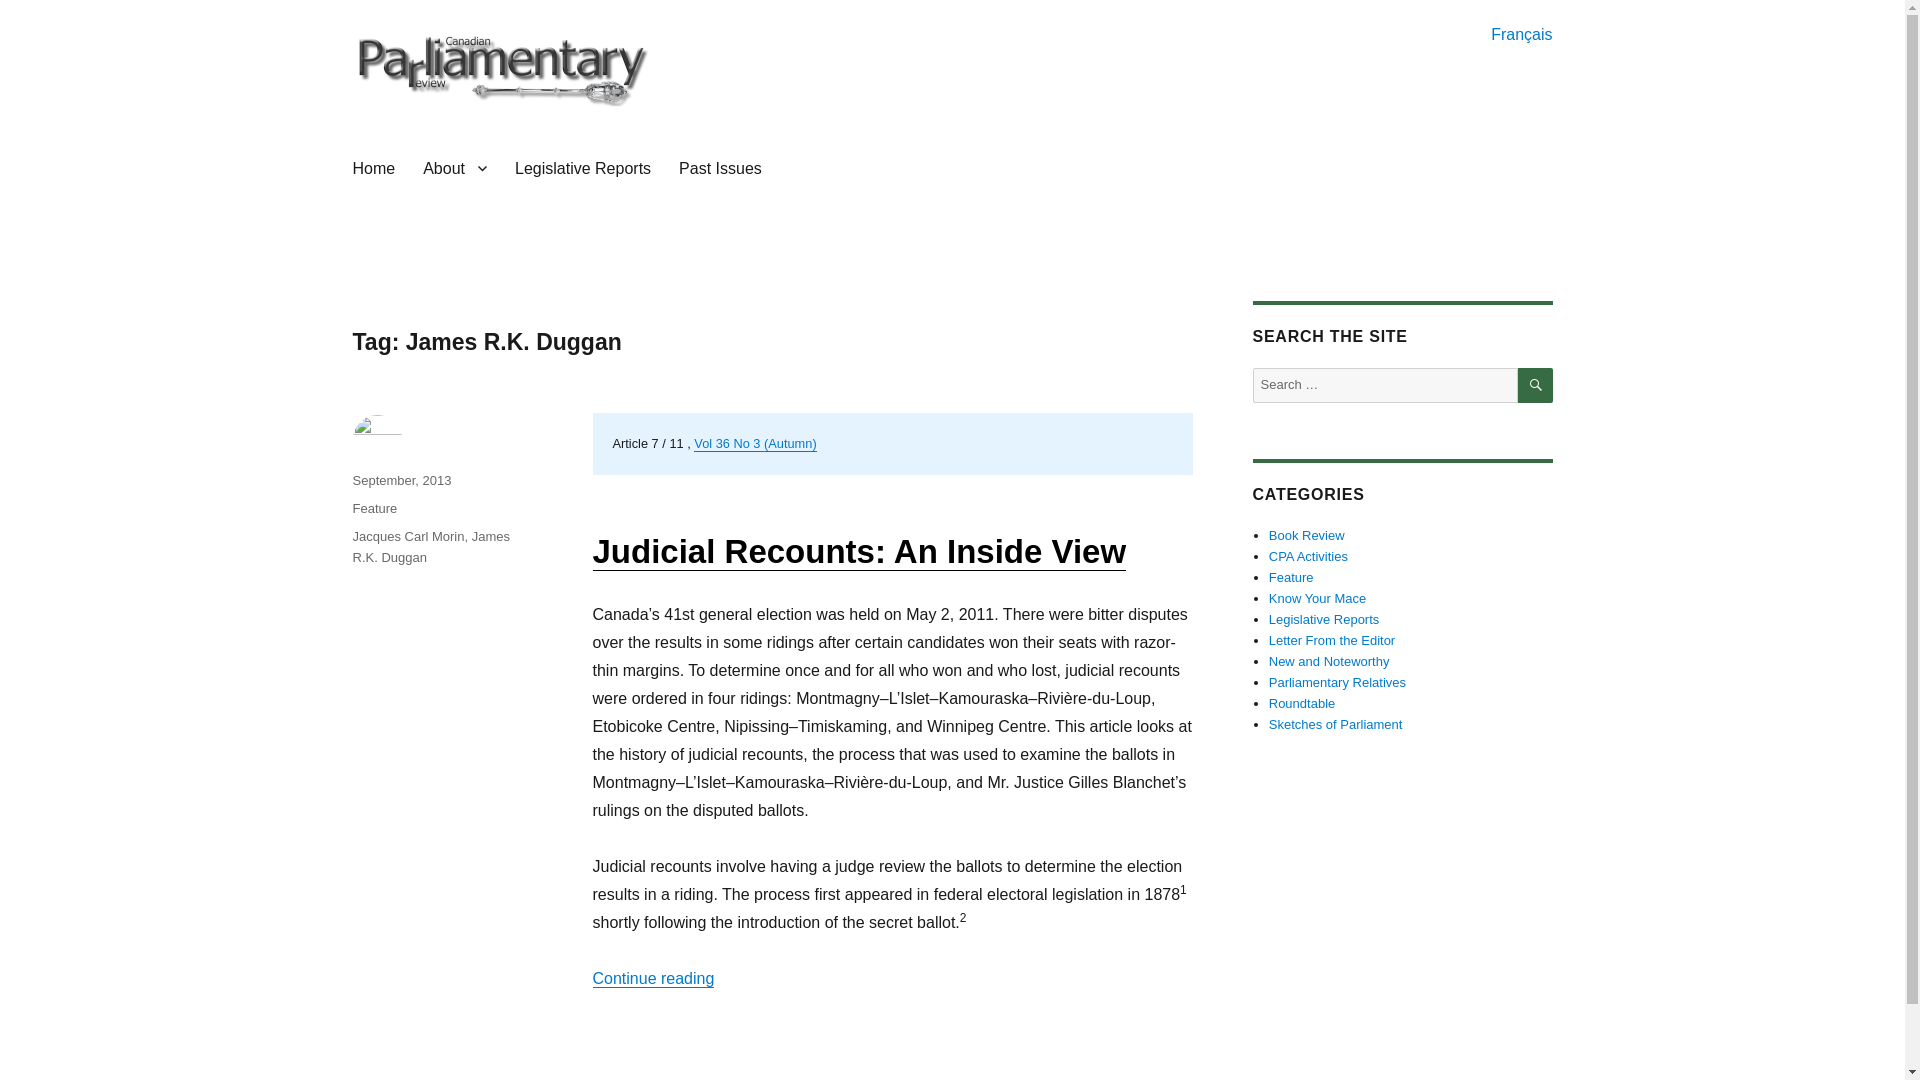 Image resolution: width=1920 pixels, height=1080 pixels. What do you see at coordinates (720, 168) in the screenshot?
I see `Past Issues` at bounding box center [720, 168].